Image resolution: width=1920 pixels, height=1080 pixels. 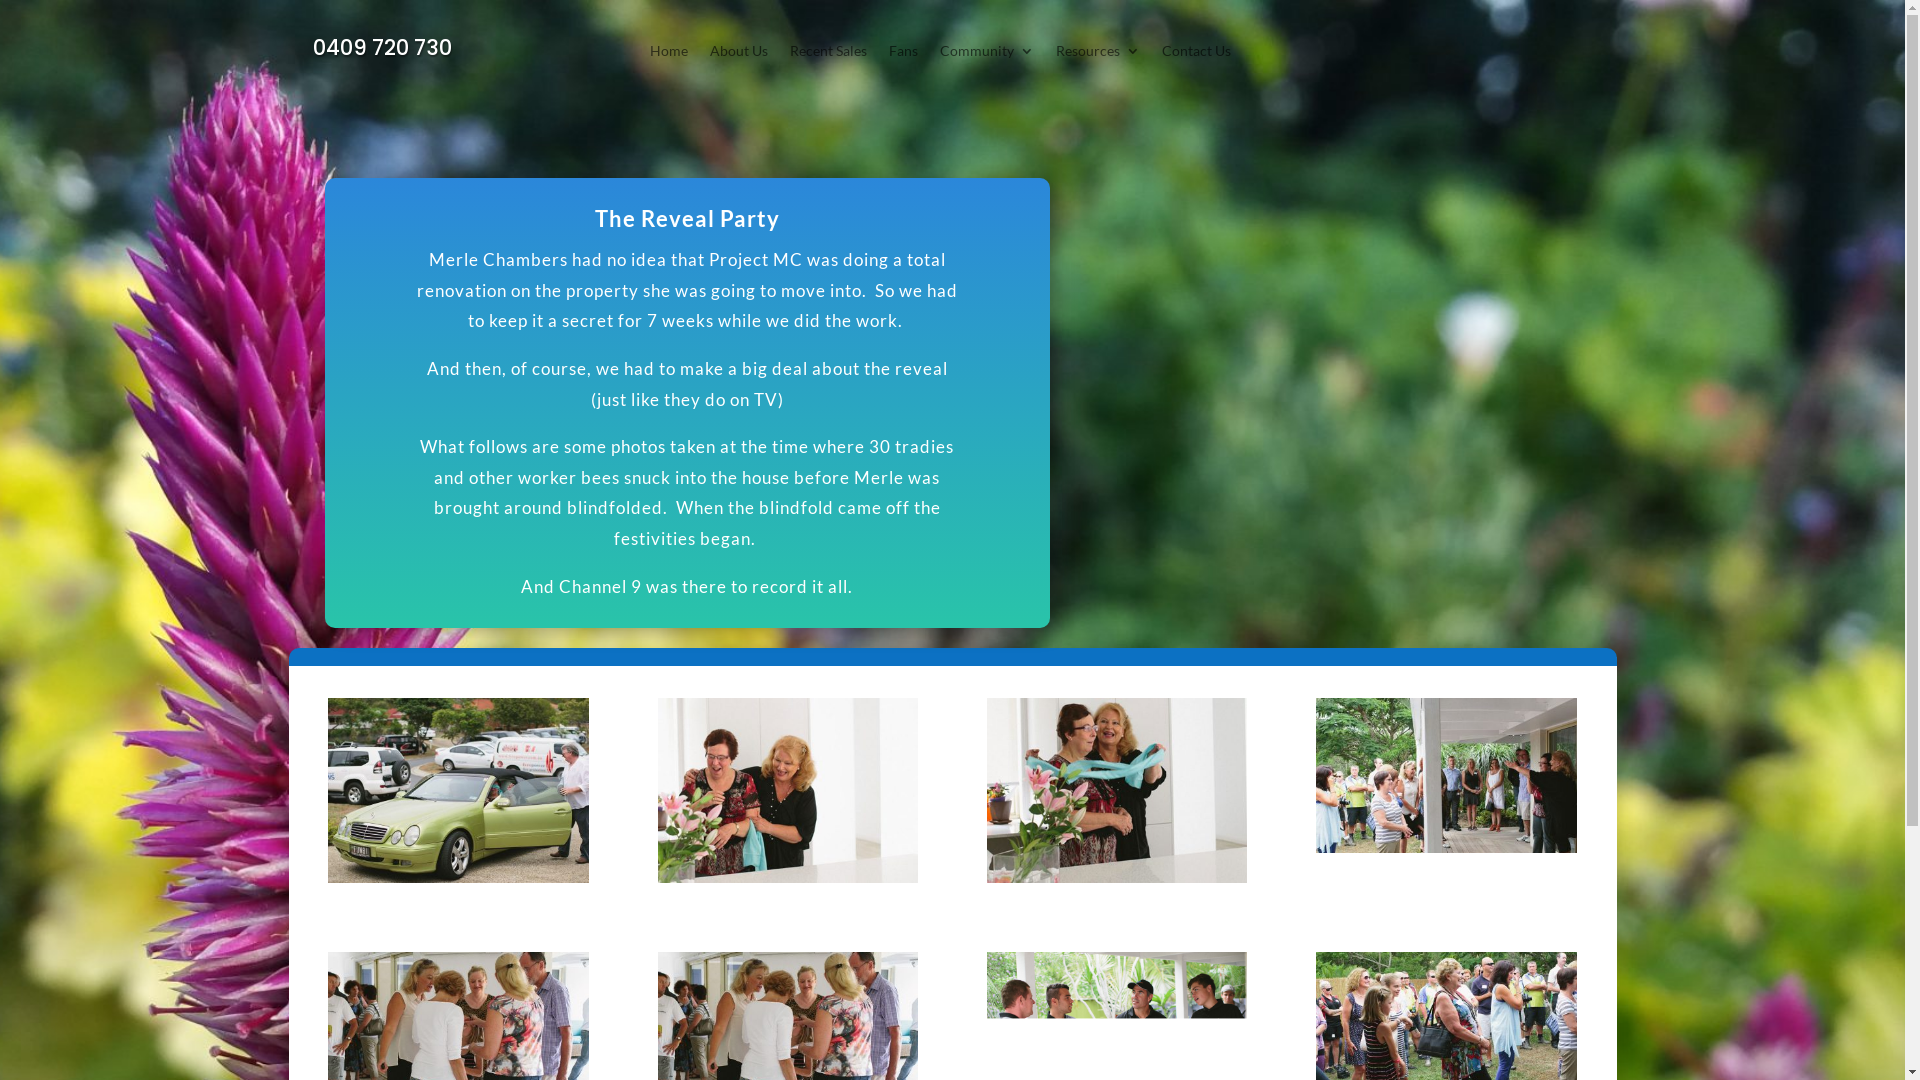 What do you see at coordinates (904, 55) in the screenshot?
I see `Fans` at bounding box center [904, 55].